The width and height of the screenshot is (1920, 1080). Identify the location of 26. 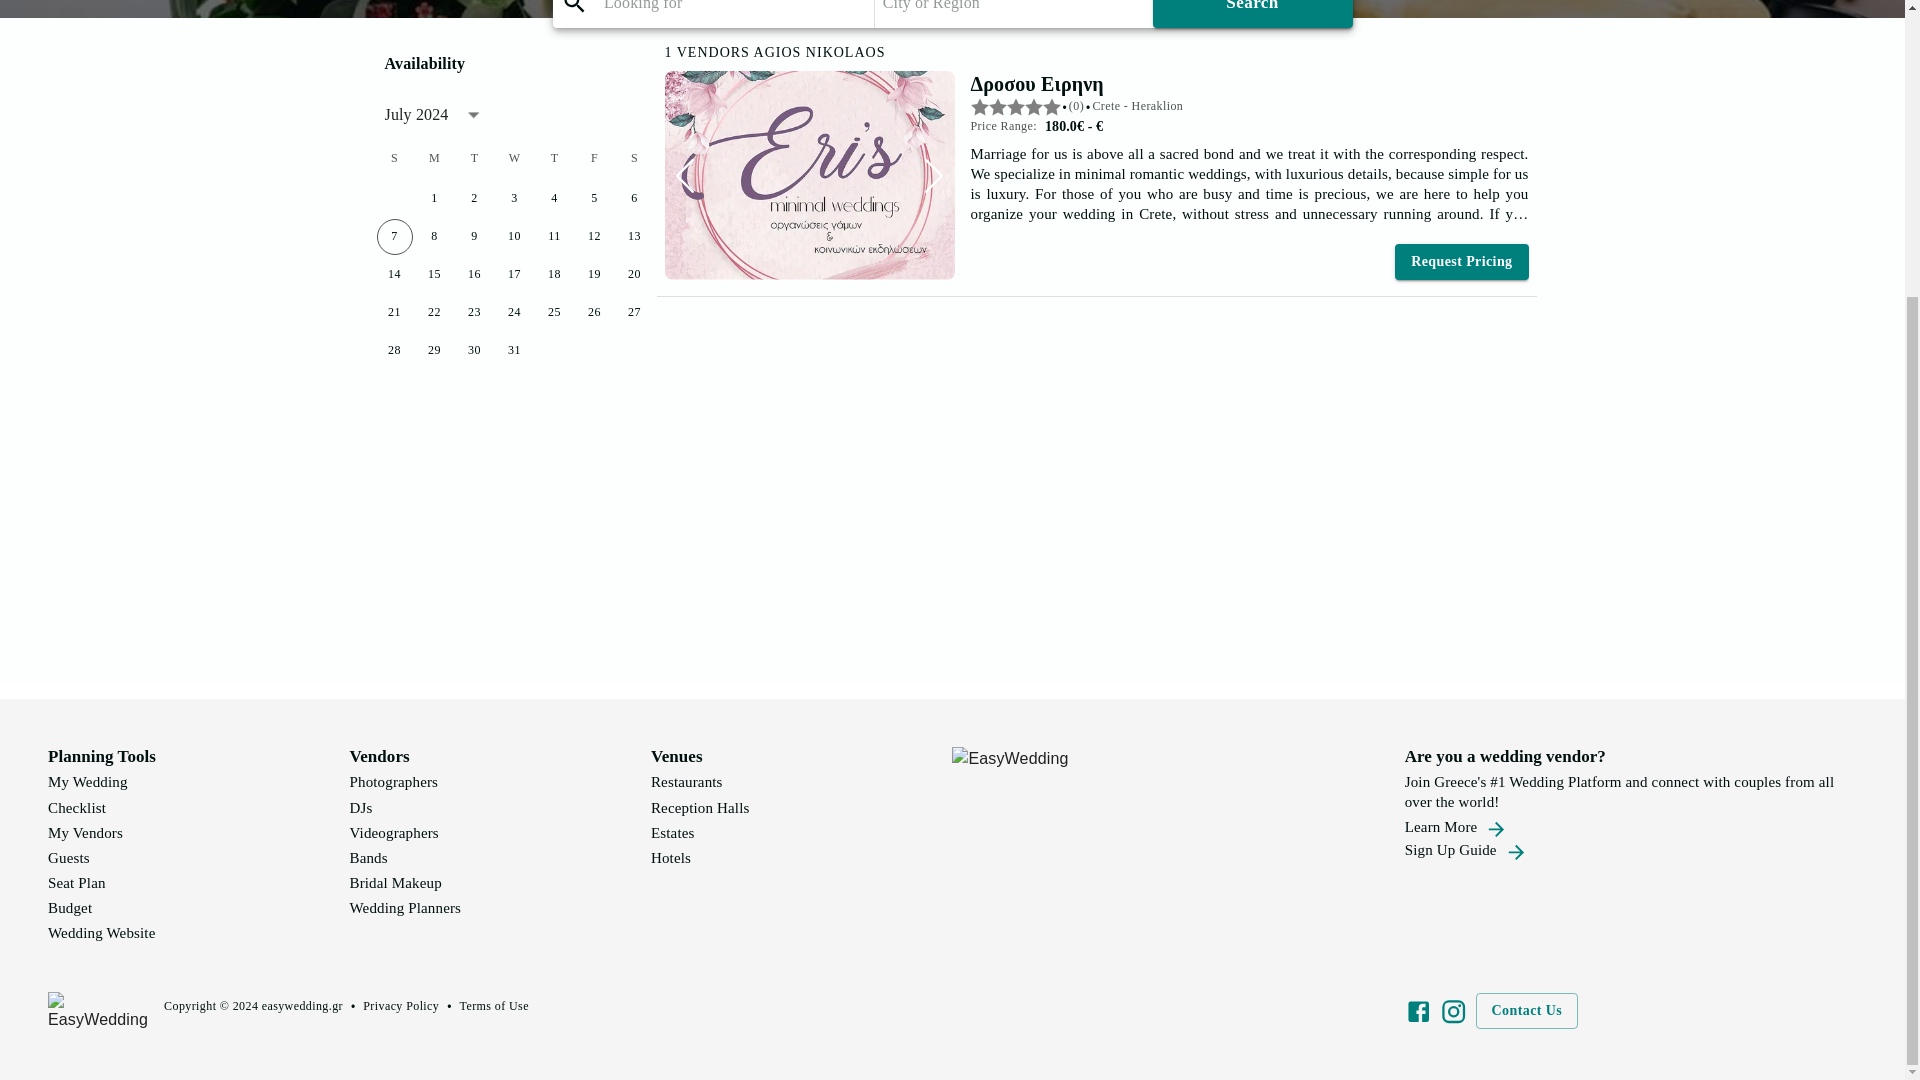
(594, 312).